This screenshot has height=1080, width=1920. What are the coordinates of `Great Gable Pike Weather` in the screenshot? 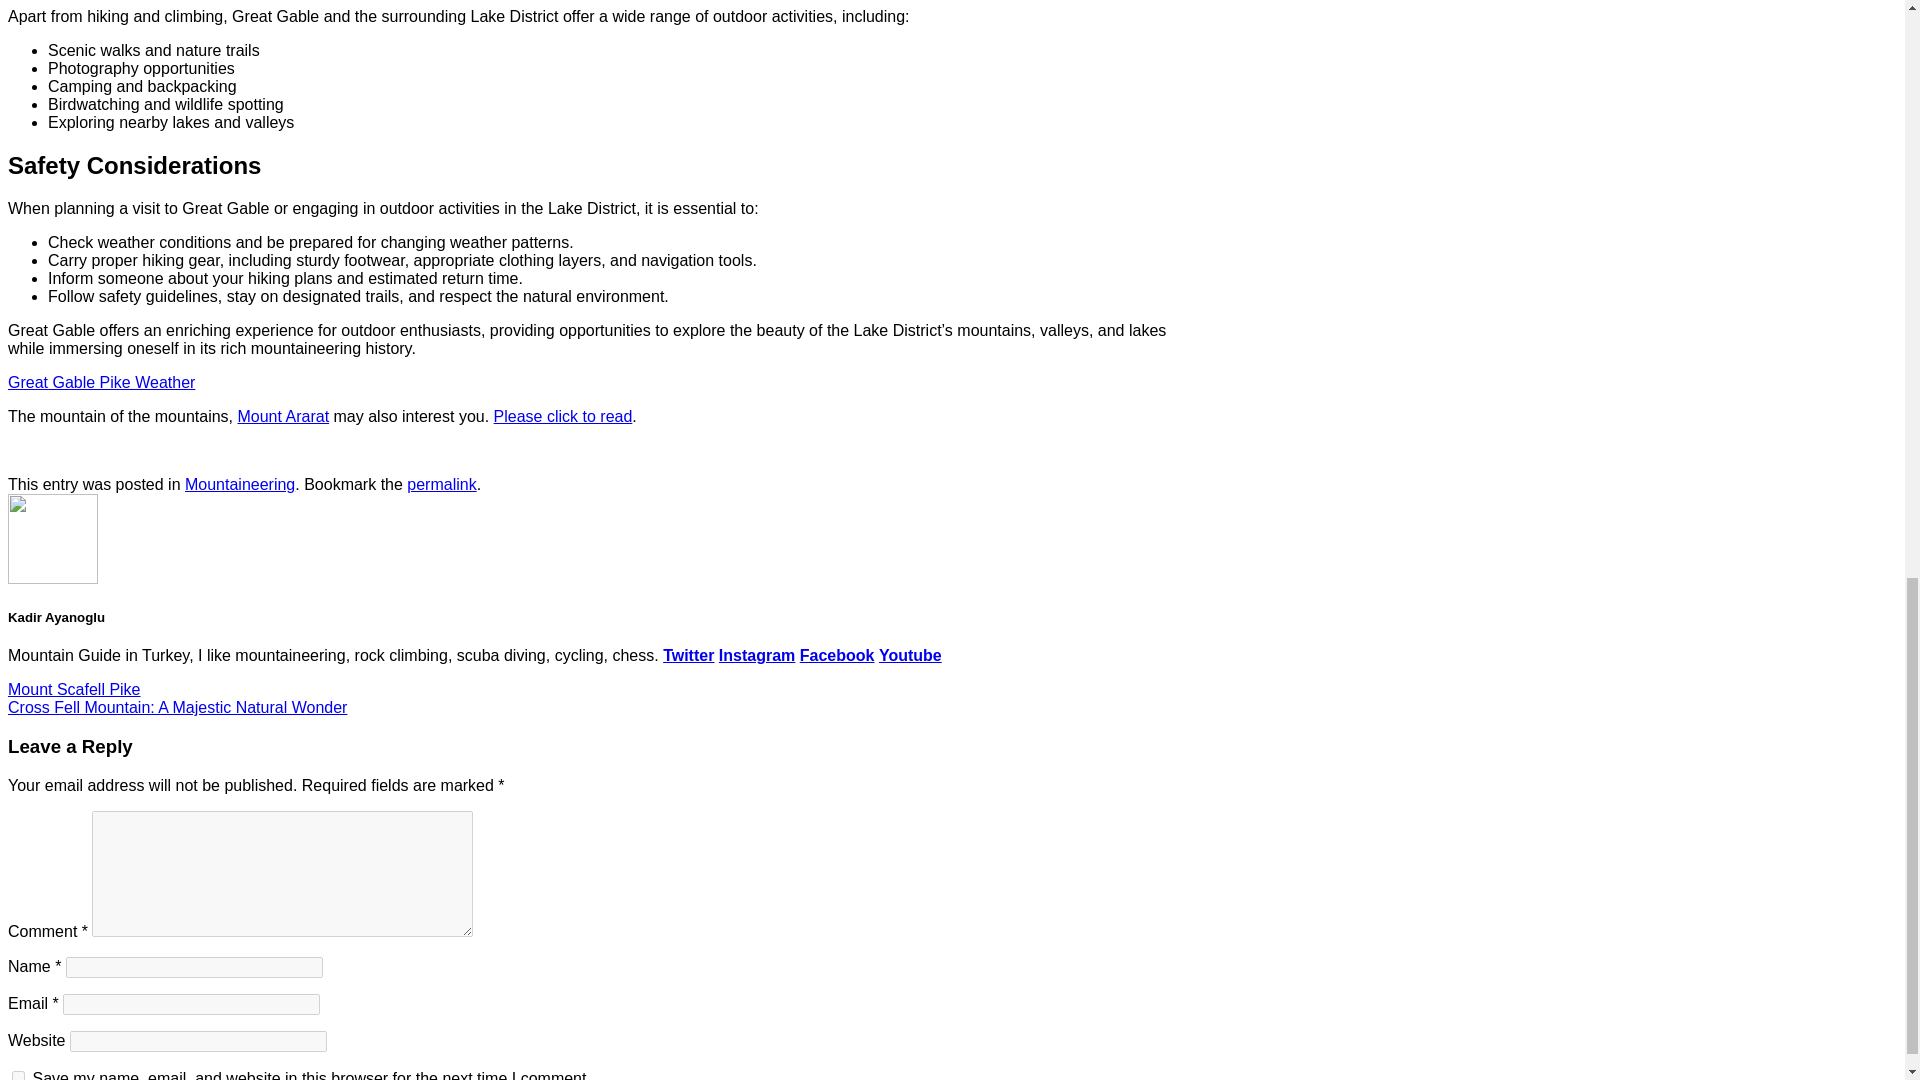 It's located at (101, 382).